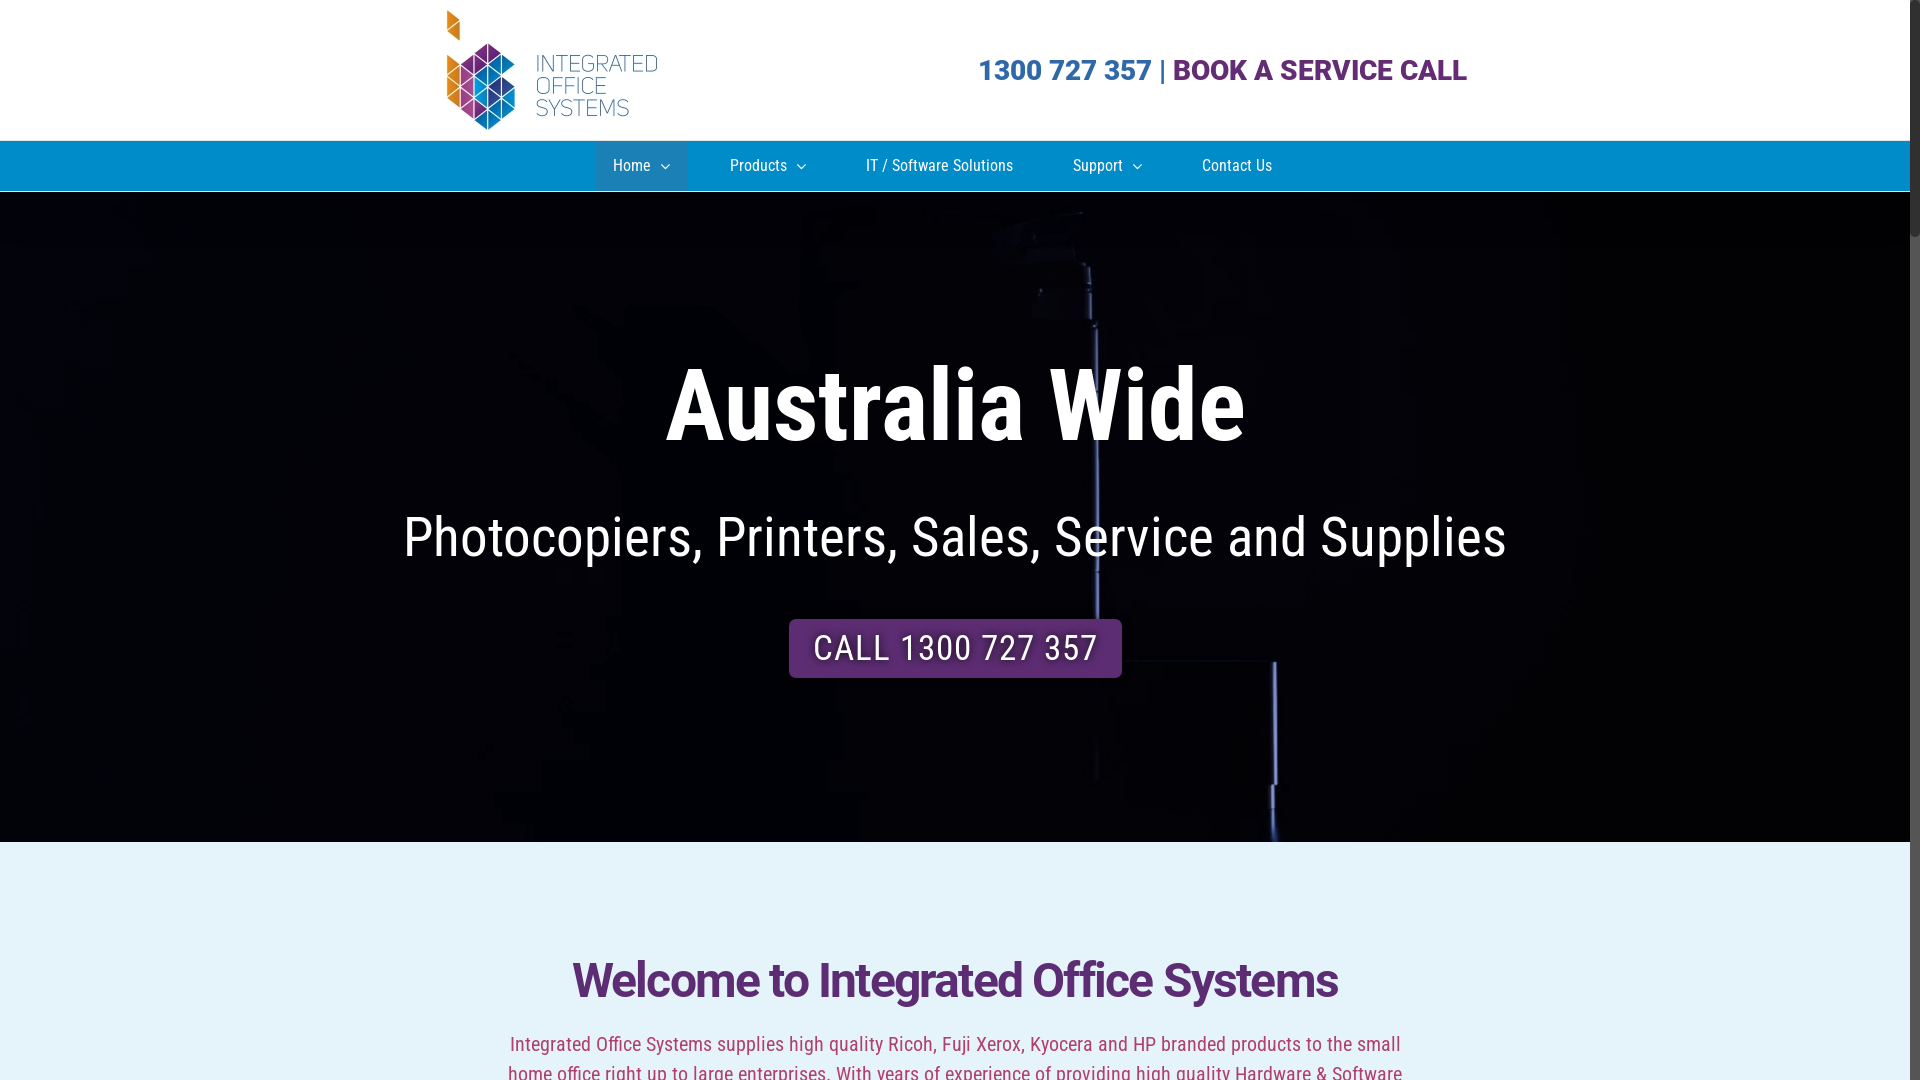  I want to click on Products, so click(768, 166).